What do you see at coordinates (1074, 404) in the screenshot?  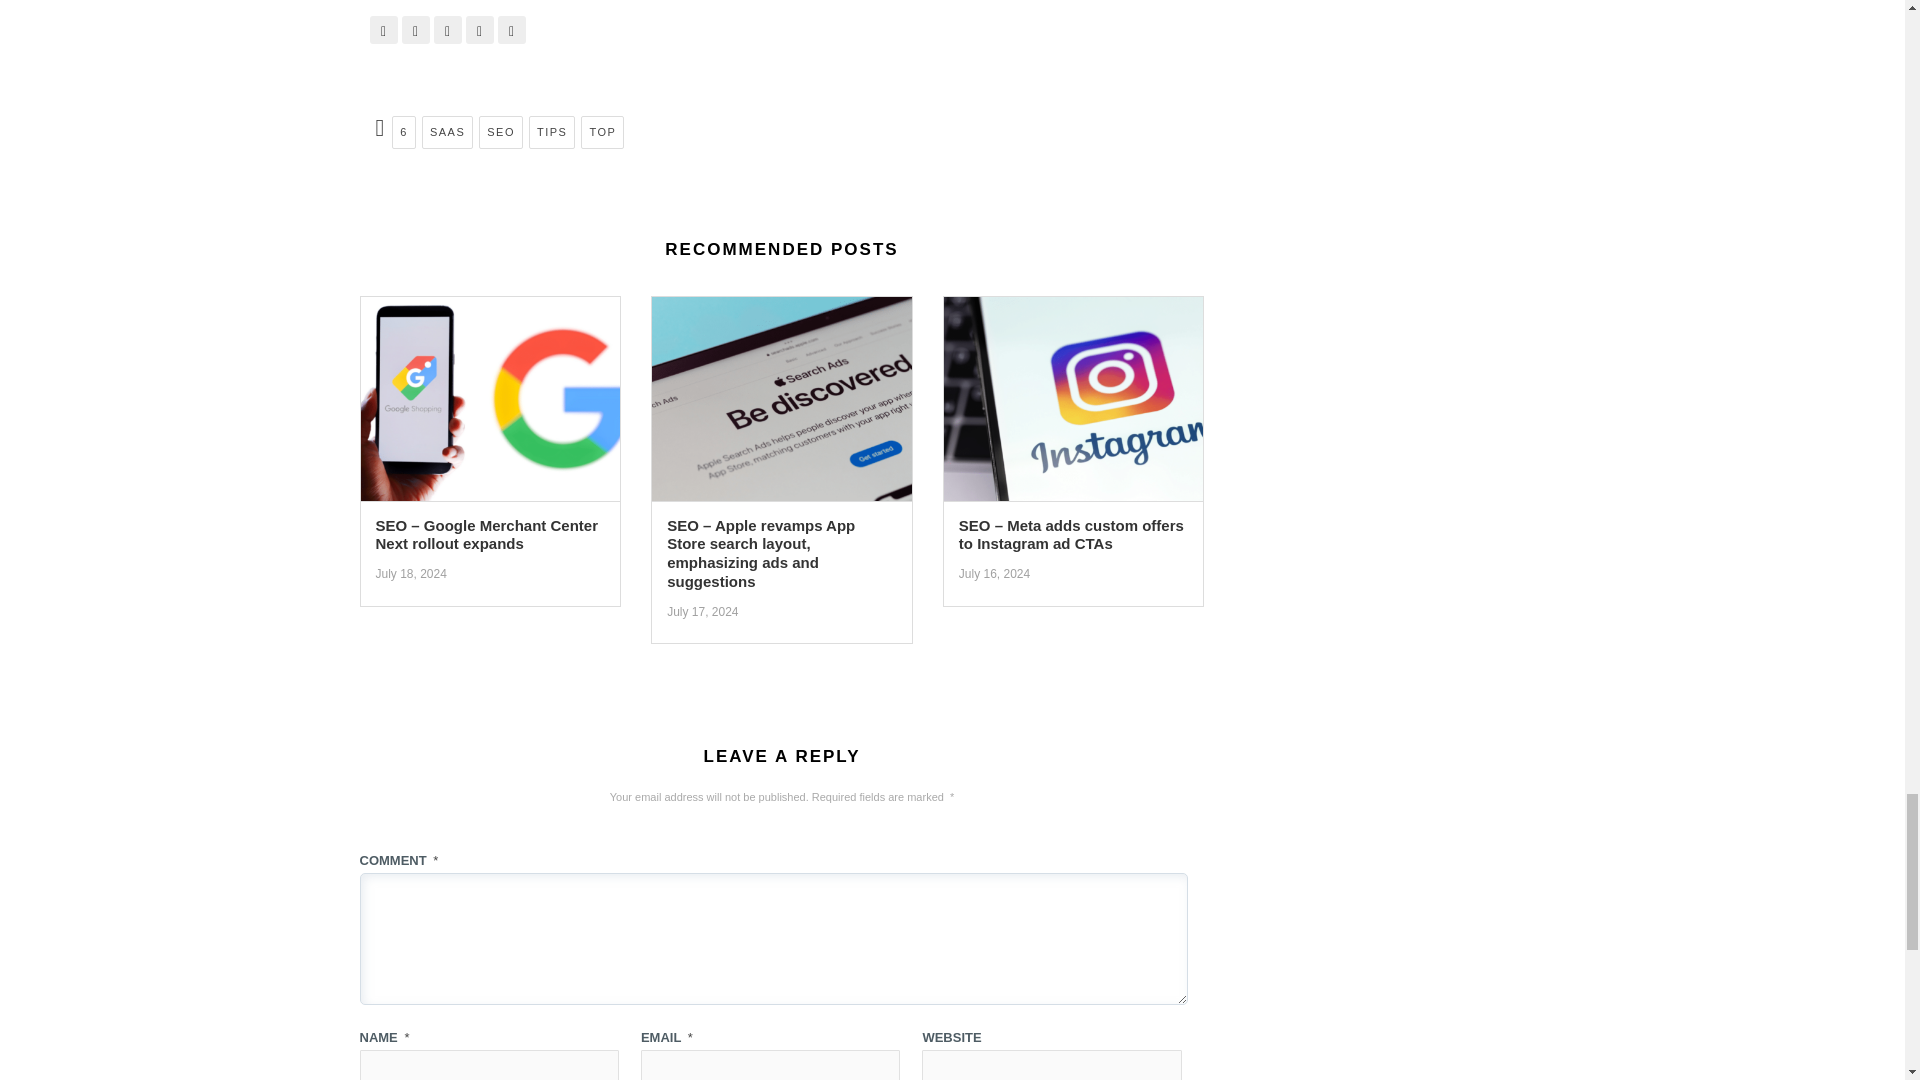 I see `SEO - Meta adds custom offers to Instagram ad CTAs` at bounding box center [1074, 404].